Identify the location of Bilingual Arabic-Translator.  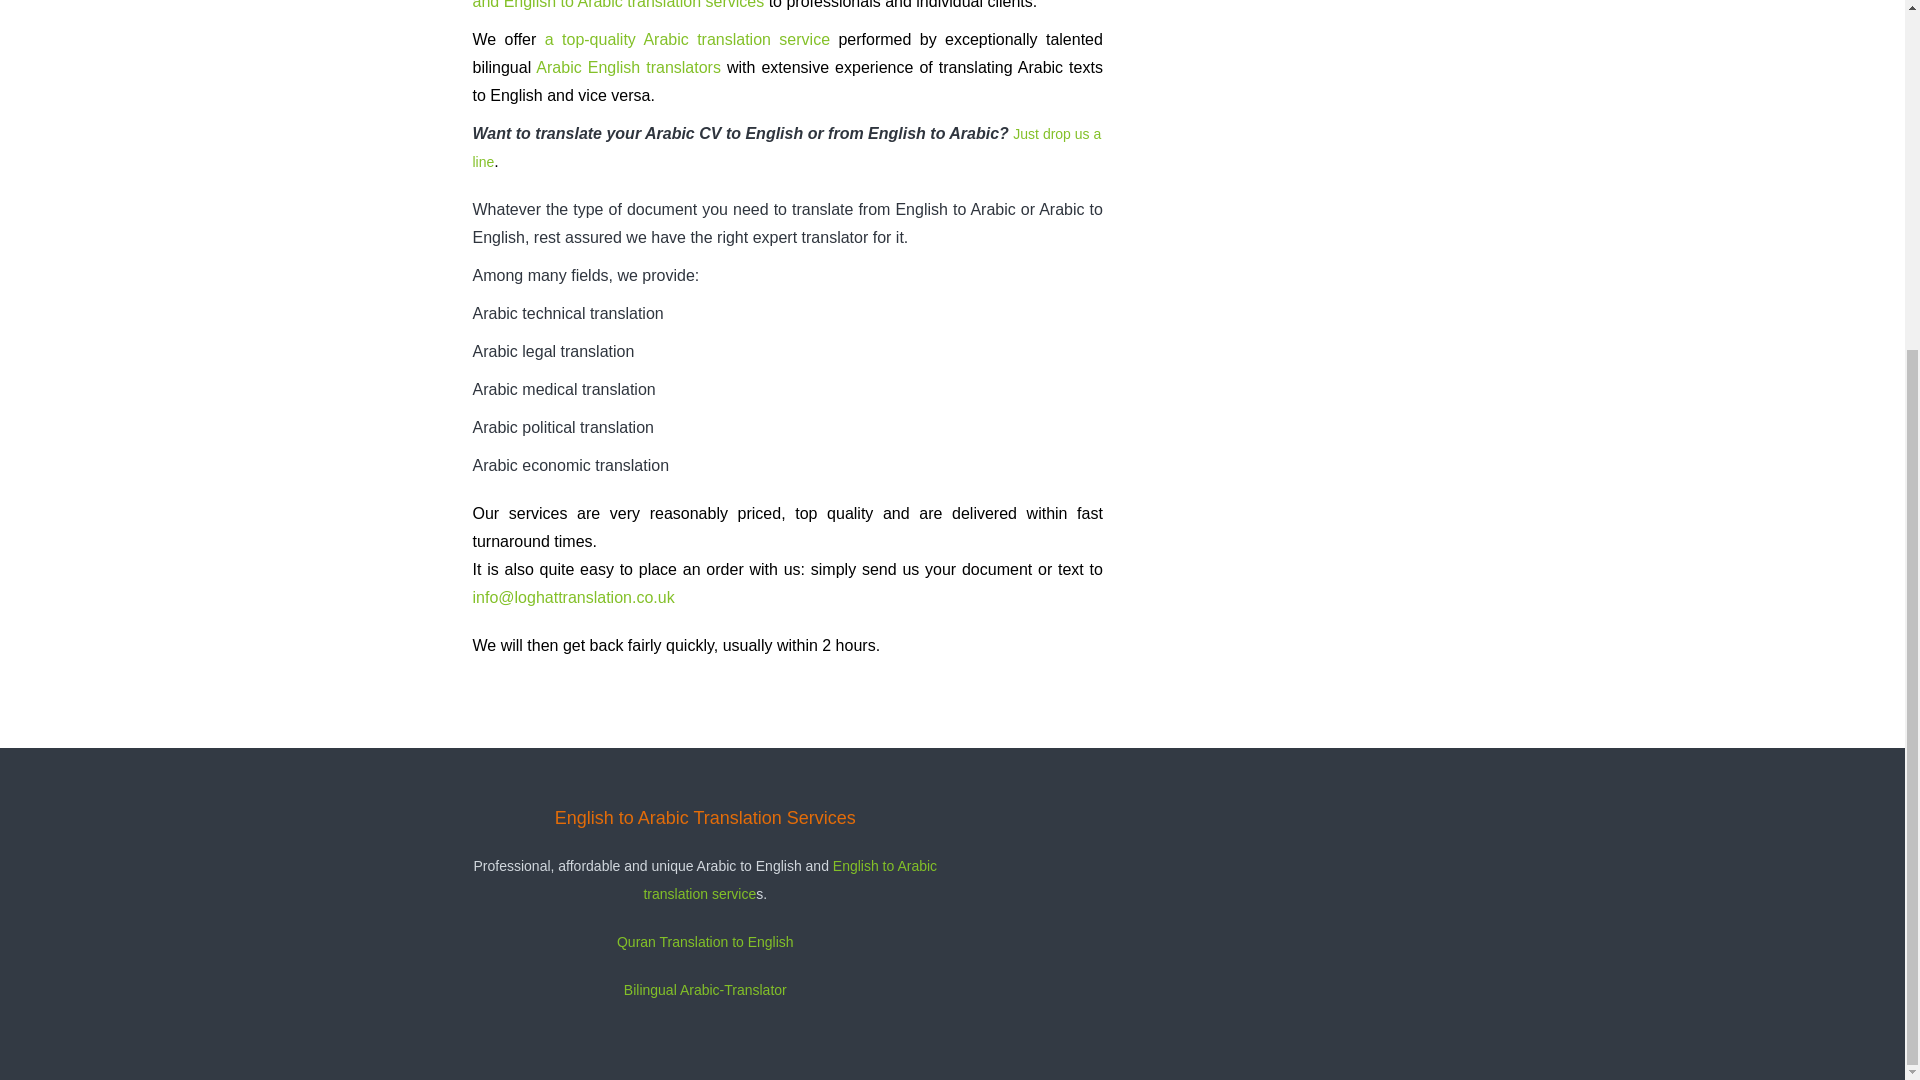
(706, 989).